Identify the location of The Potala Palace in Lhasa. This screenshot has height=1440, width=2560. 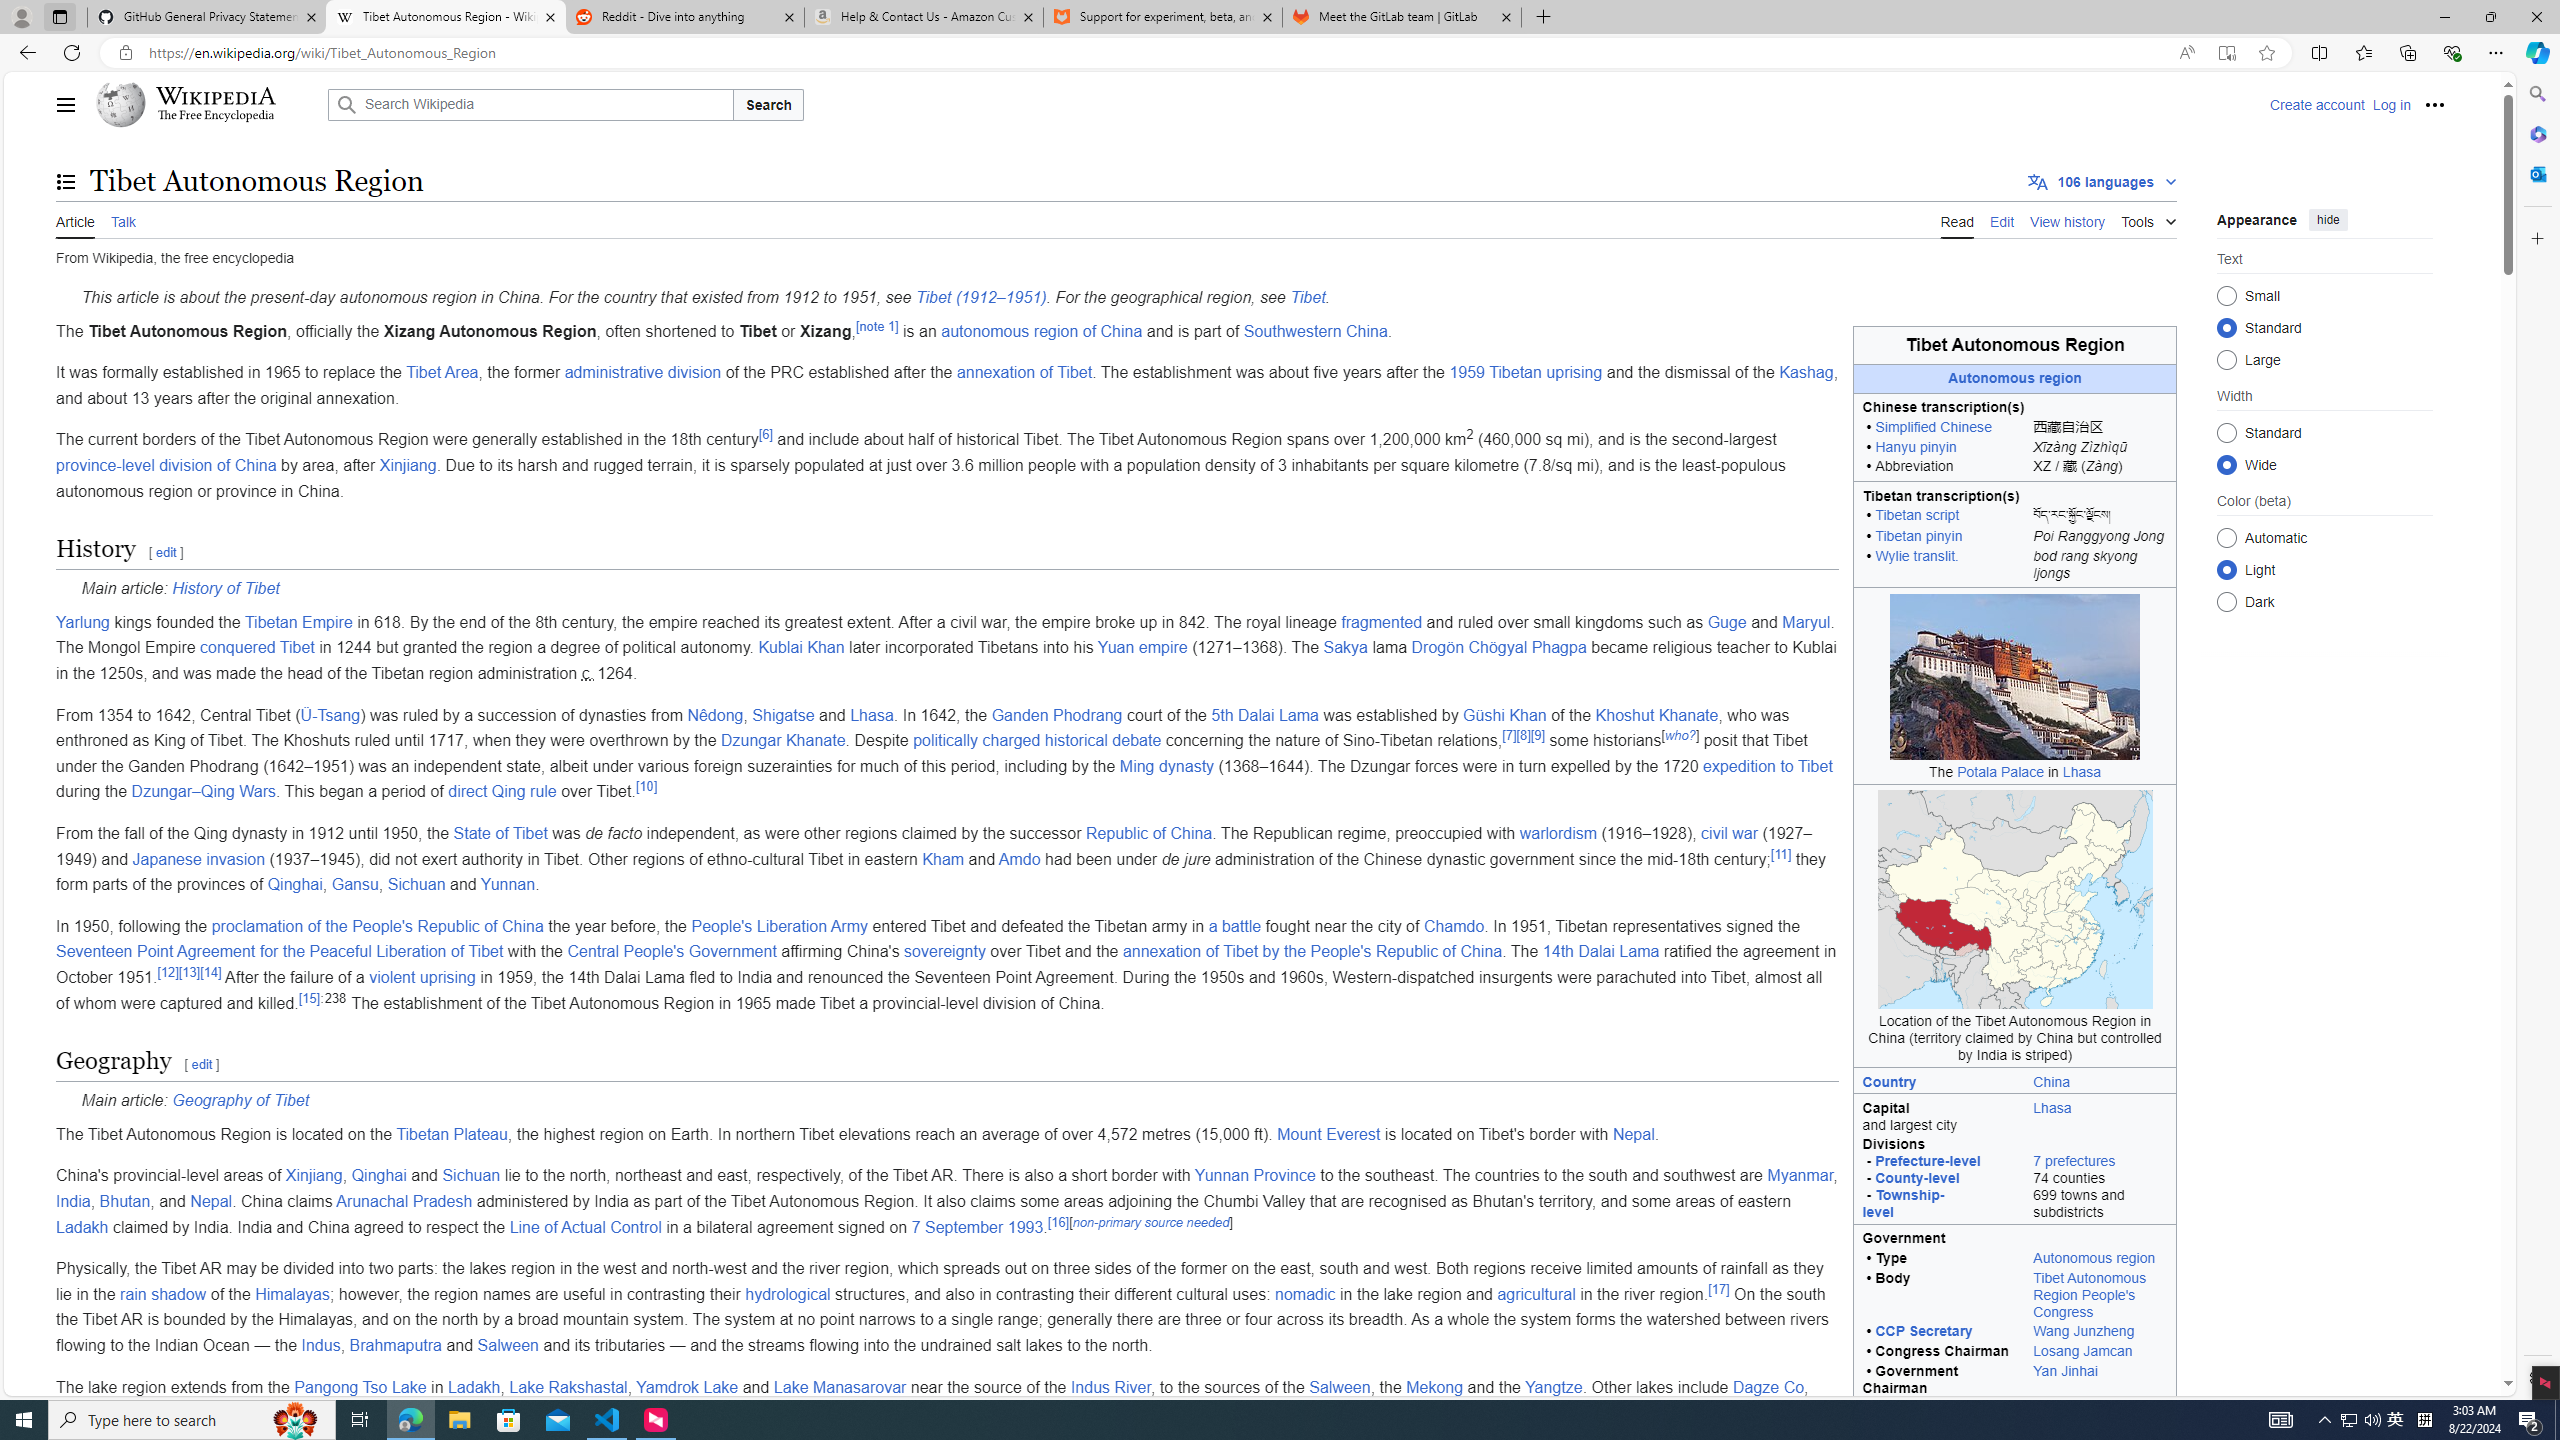
(2014, 676).